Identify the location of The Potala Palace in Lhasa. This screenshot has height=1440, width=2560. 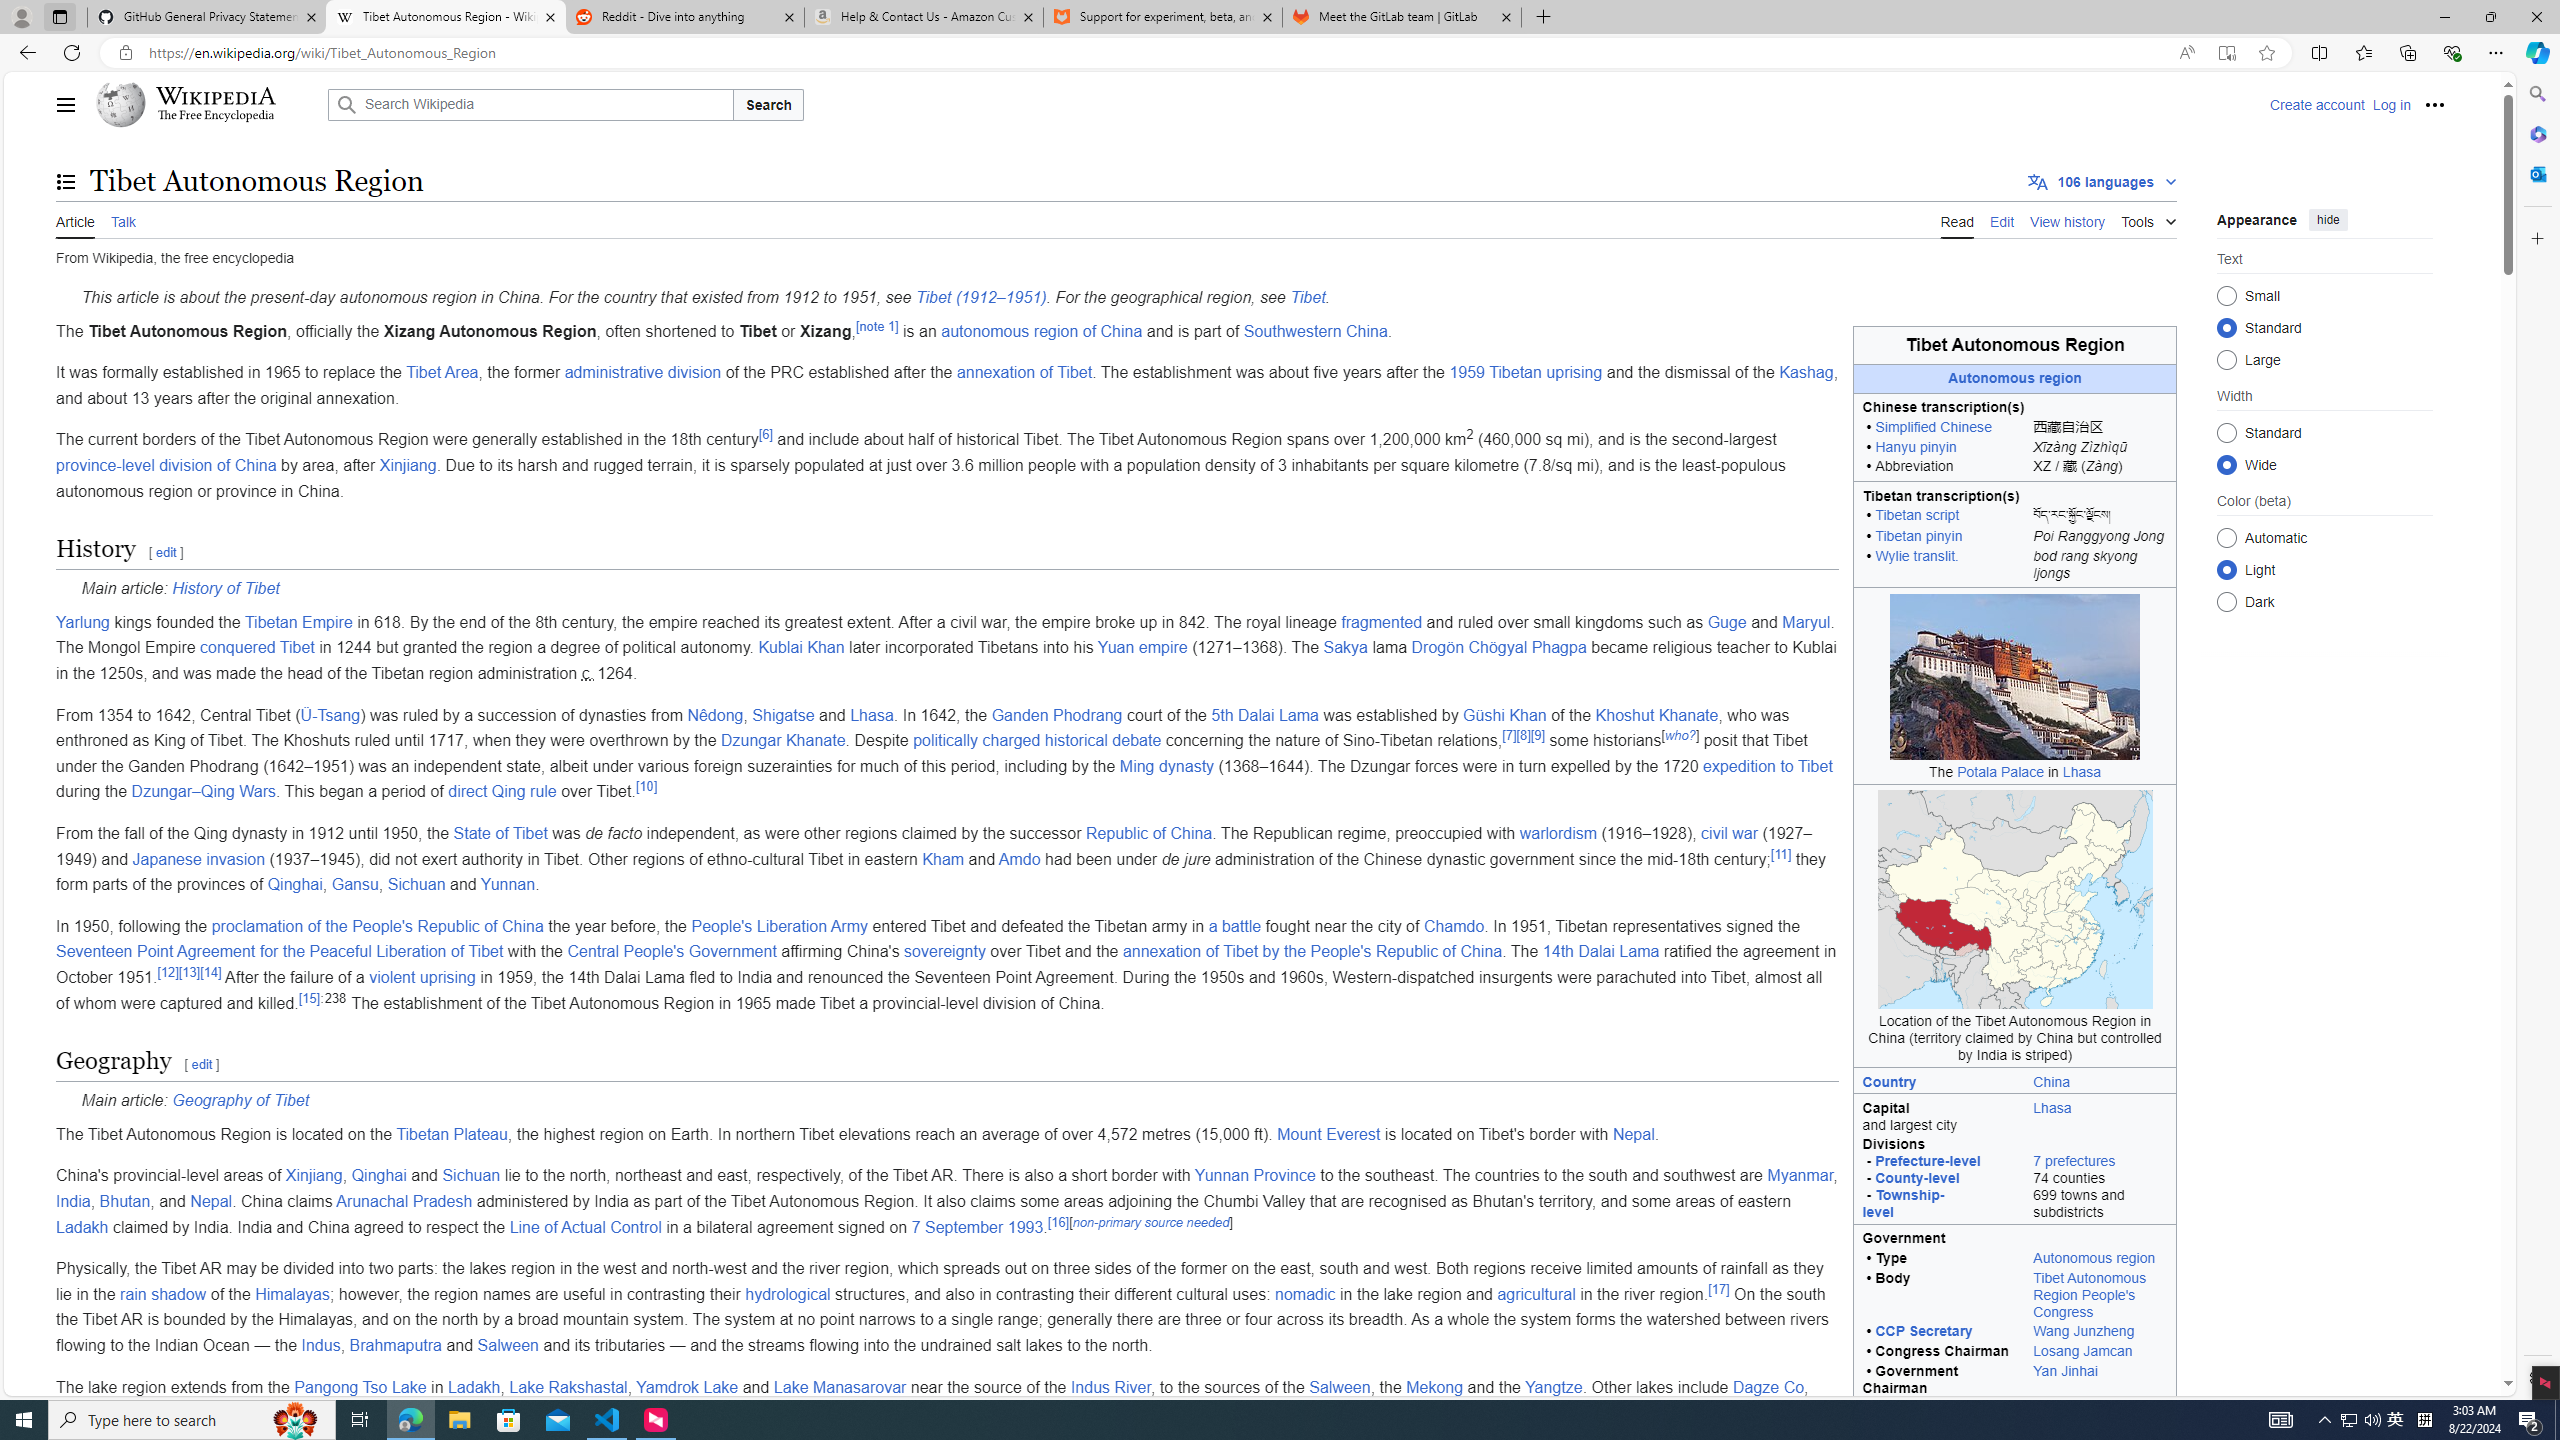
(2014, 676).